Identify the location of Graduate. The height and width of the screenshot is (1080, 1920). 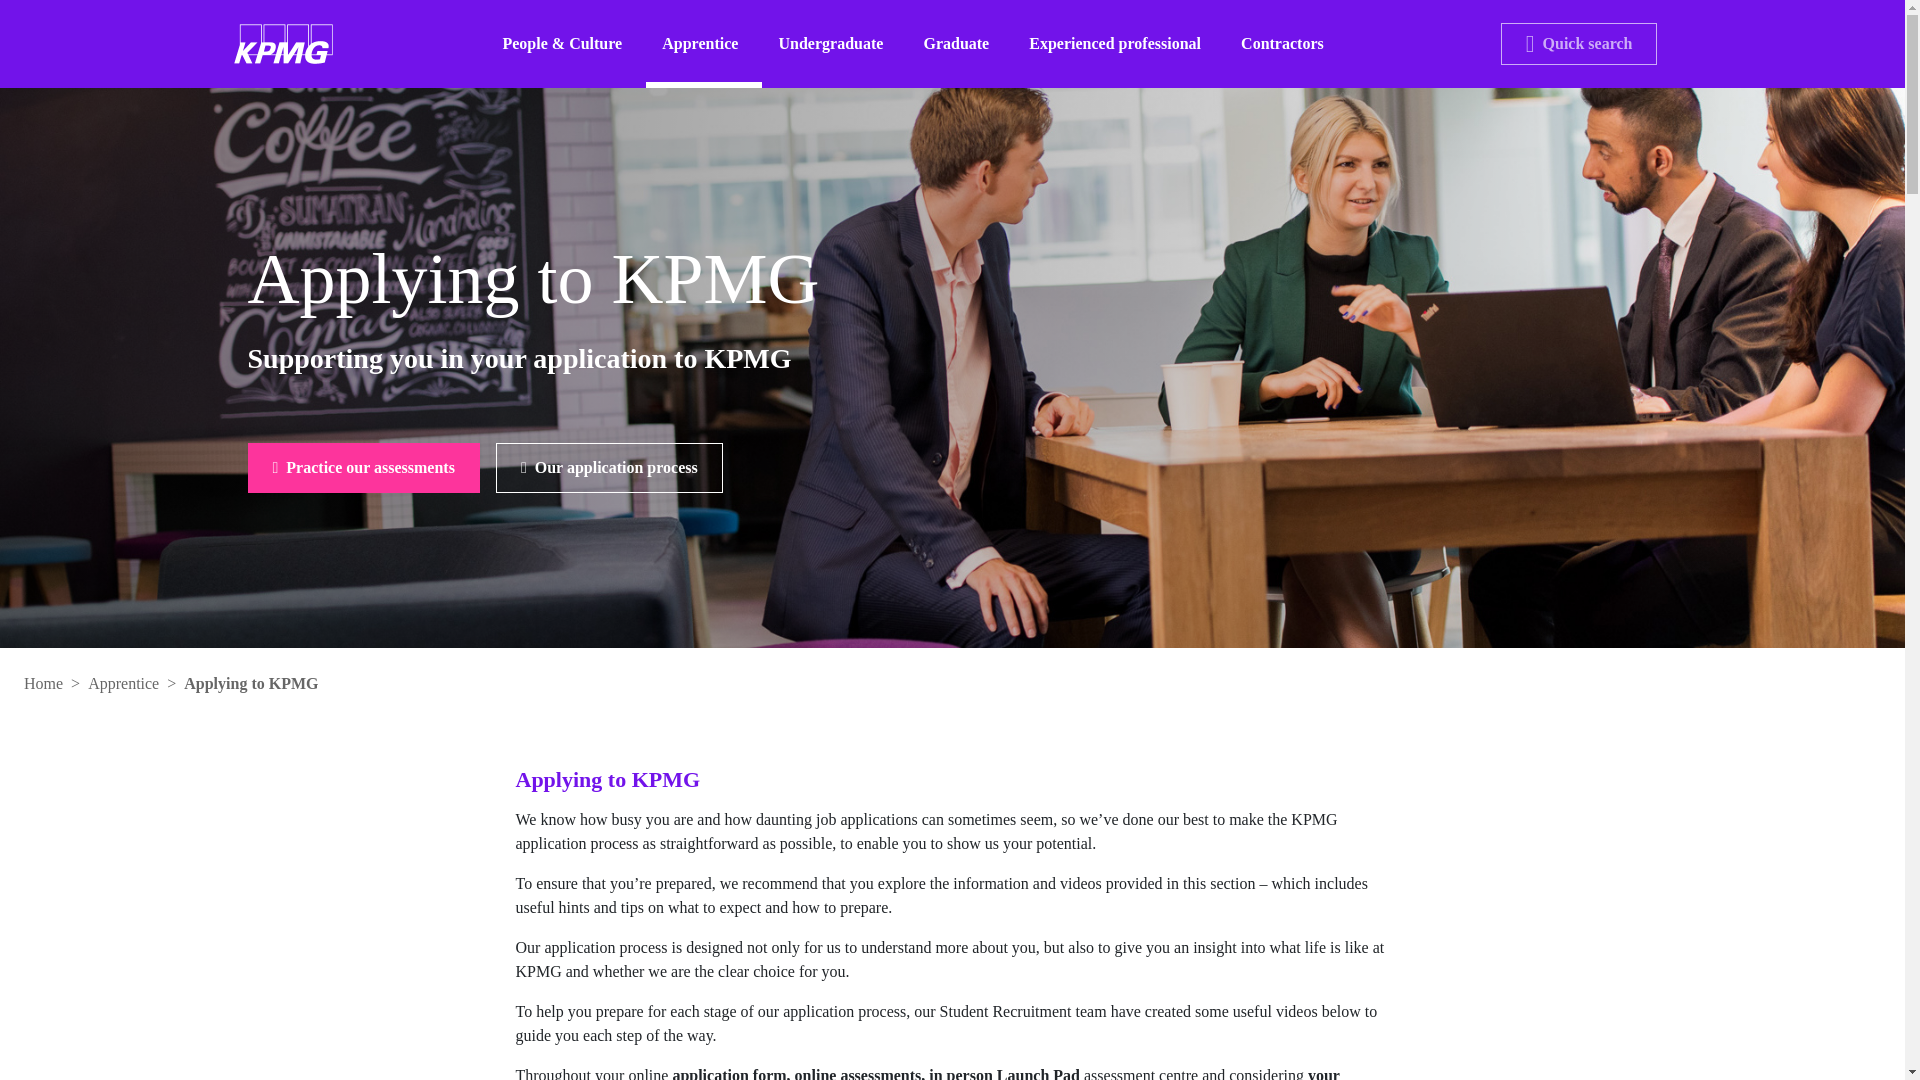
(960, 44).